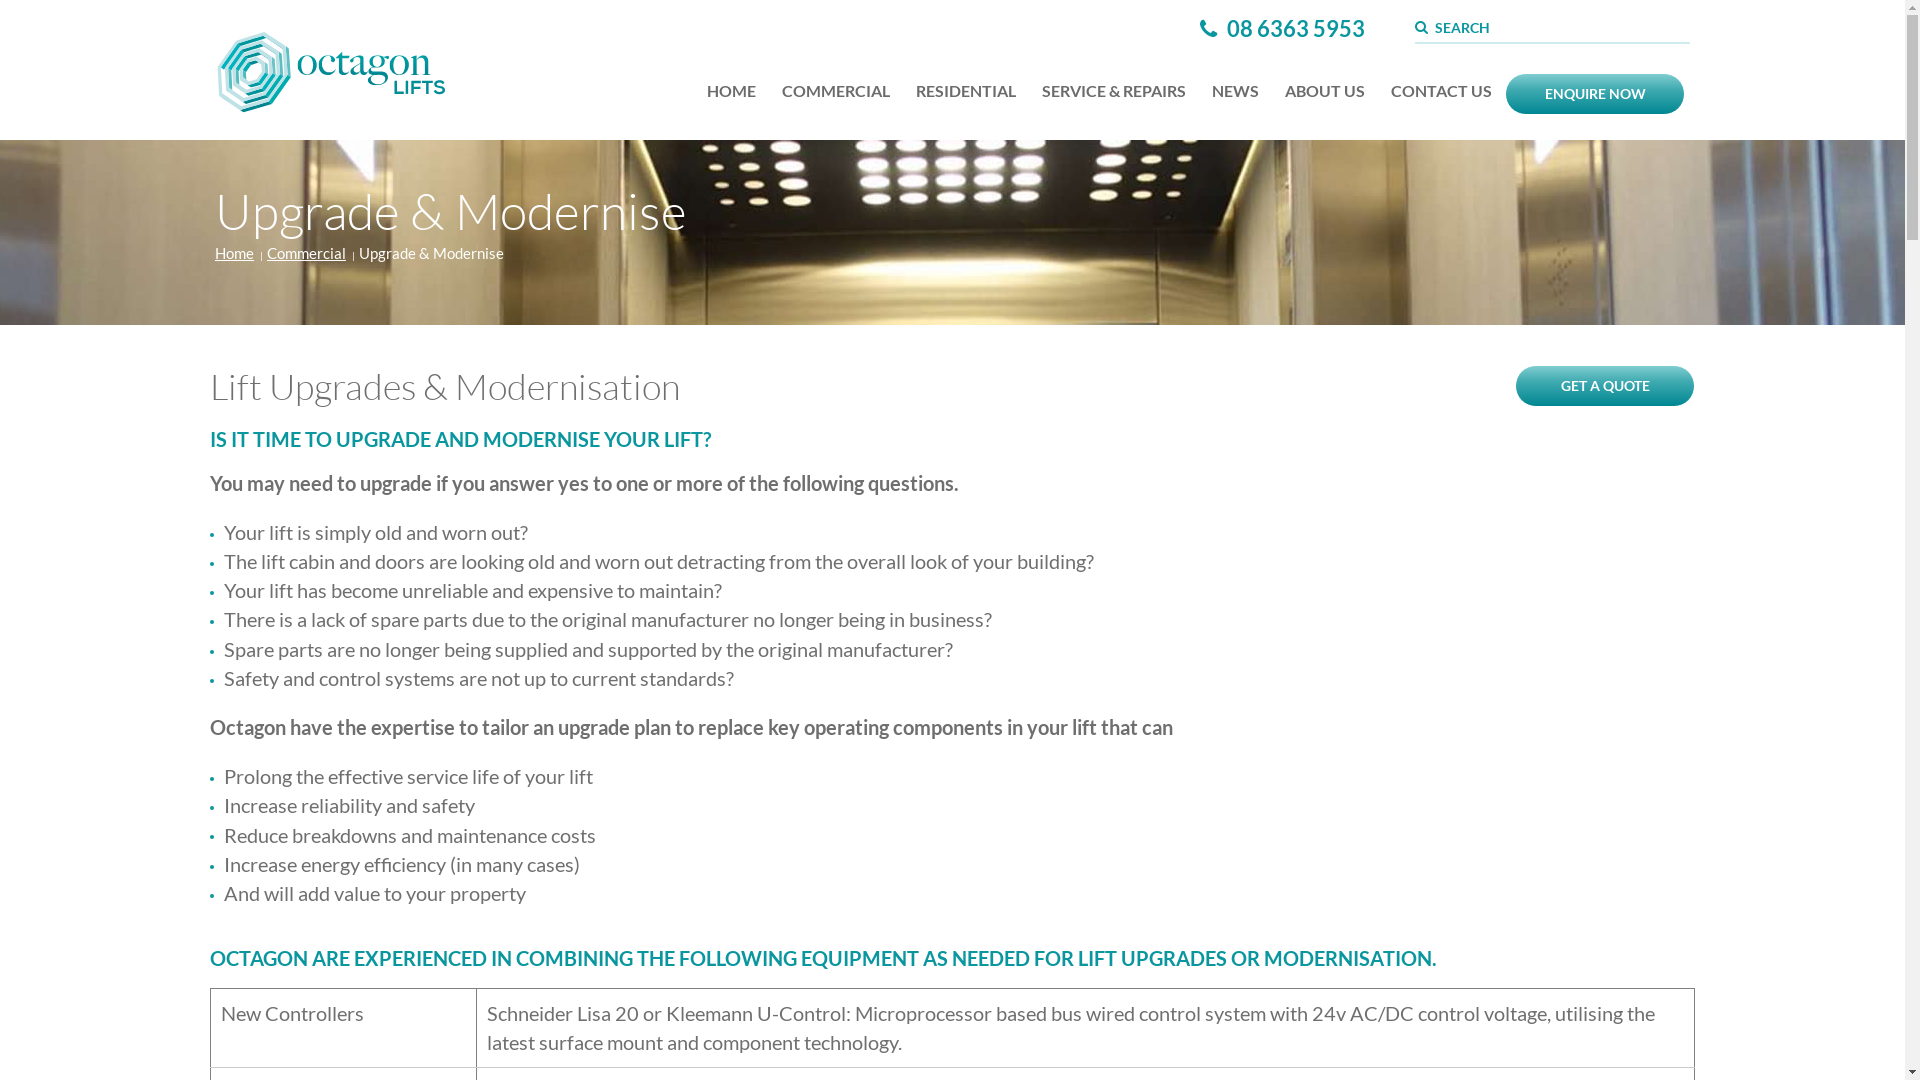  Describe the element at coordinates (234, 254) in the screenshot. I see `Home` at that location.